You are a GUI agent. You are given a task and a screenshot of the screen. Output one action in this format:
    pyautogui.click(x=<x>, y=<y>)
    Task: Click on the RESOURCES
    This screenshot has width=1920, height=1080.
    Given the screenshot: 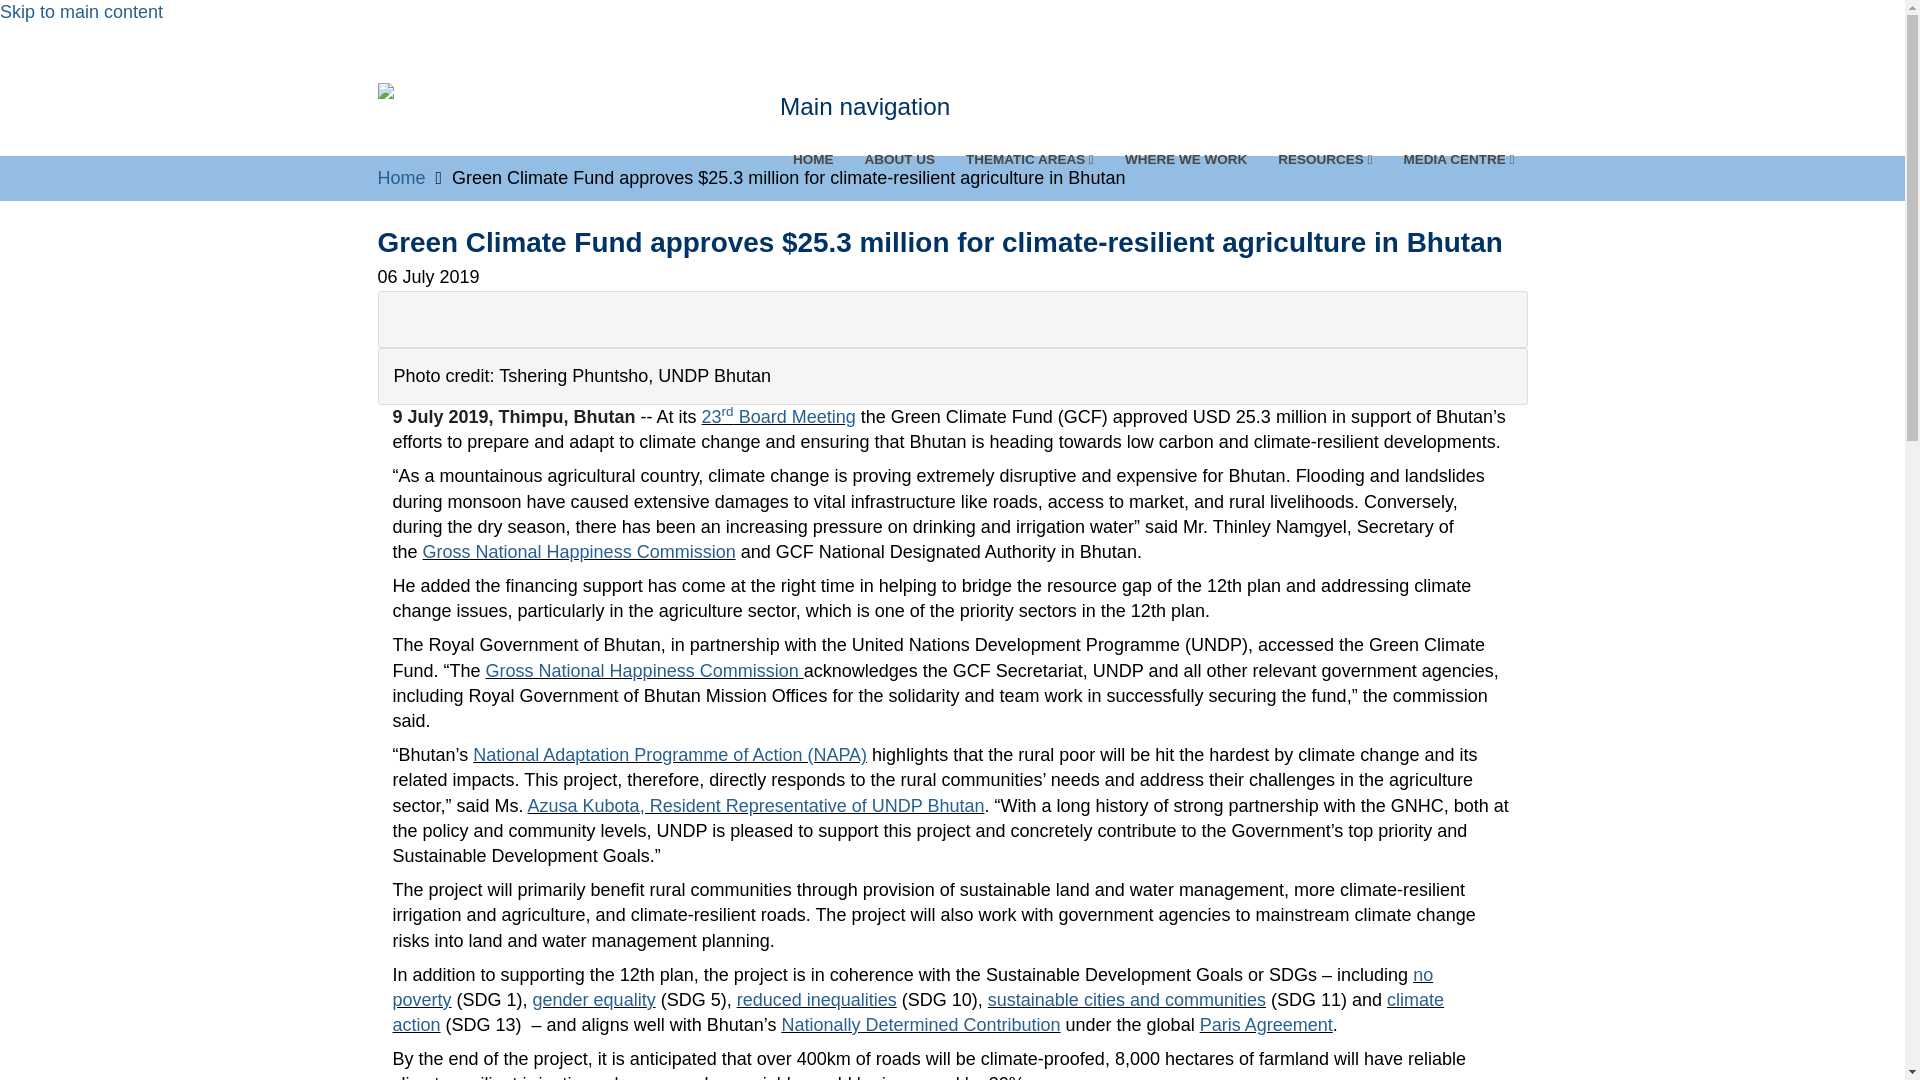 What is the action you would take?
    pyautogui.click(x=1324, y=160)
    